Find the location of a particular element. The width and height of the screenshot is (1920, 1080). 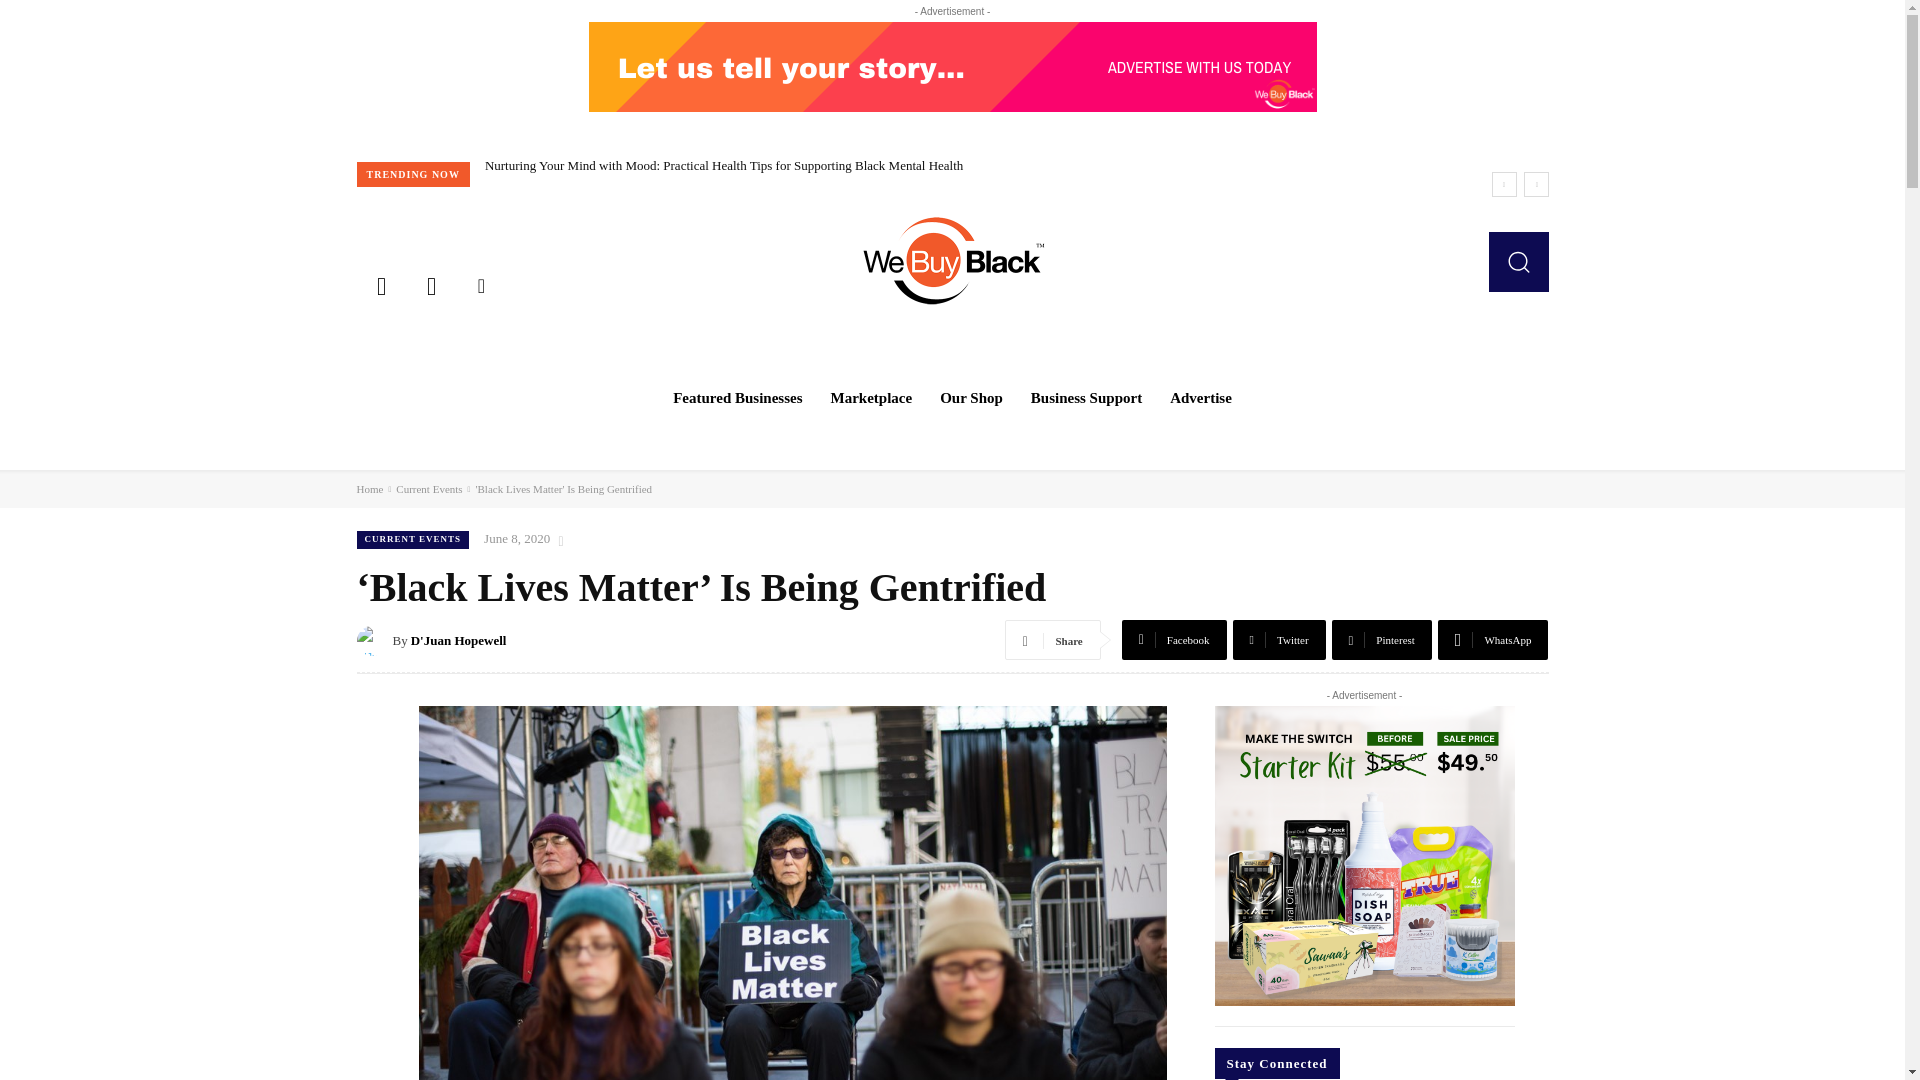

Marketplace is located at coordinates (872, 398).